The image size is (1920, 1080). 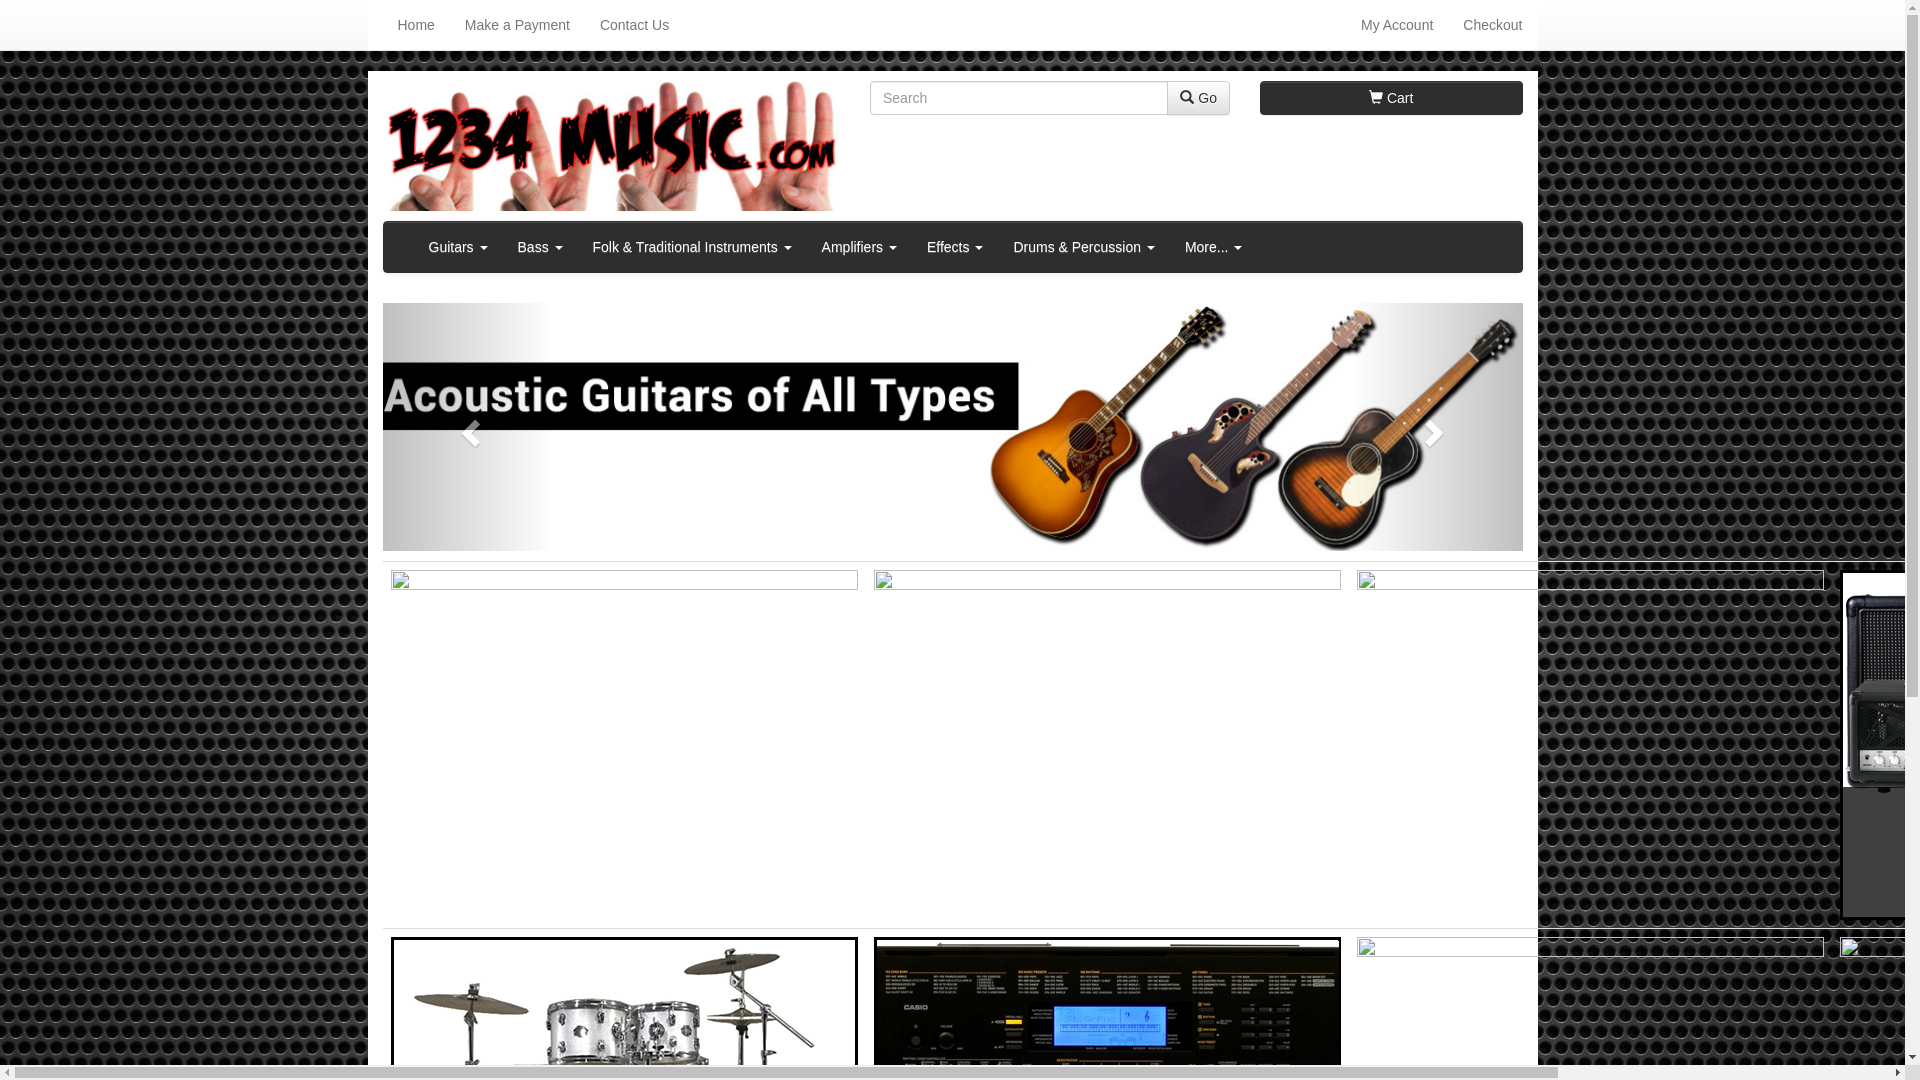 I want to click on Home, so click(x=416, y=25).